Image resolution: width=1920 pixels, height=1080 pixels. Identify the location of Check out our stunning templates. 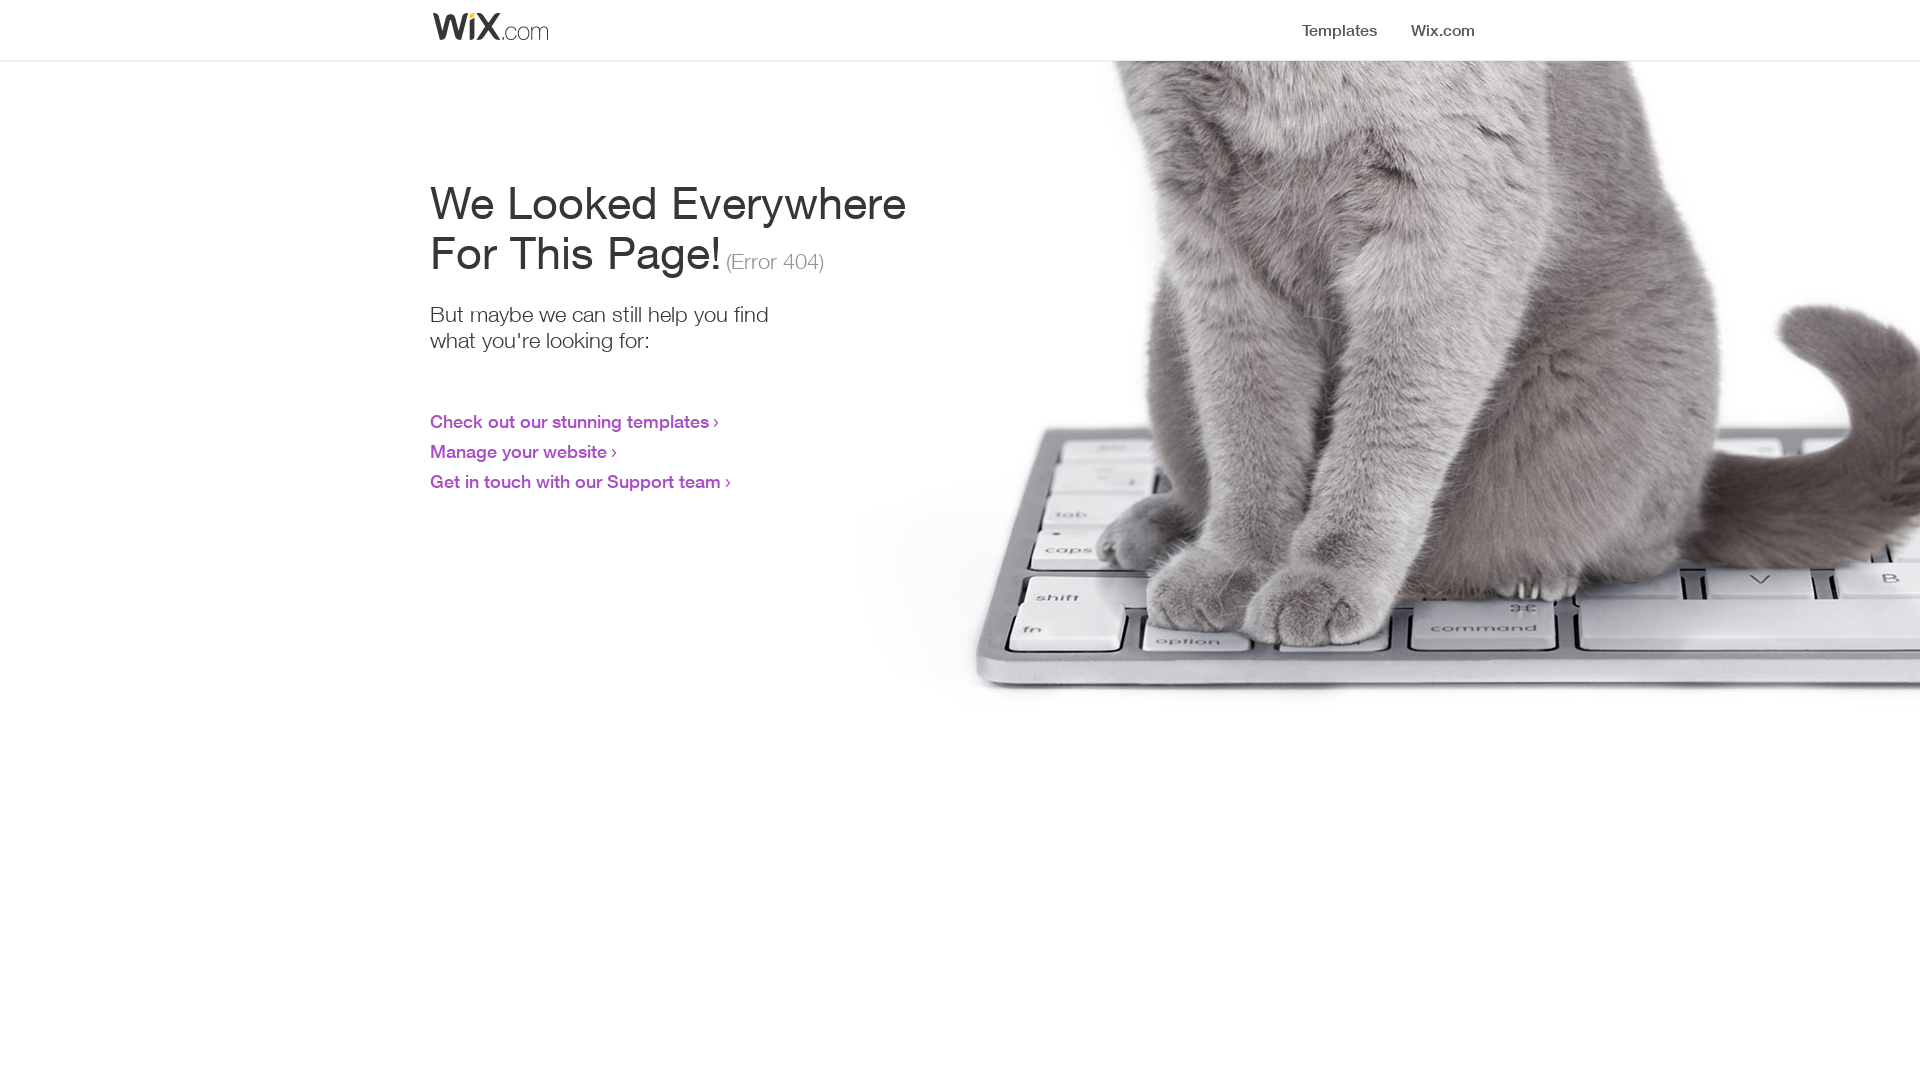
(570, 421).